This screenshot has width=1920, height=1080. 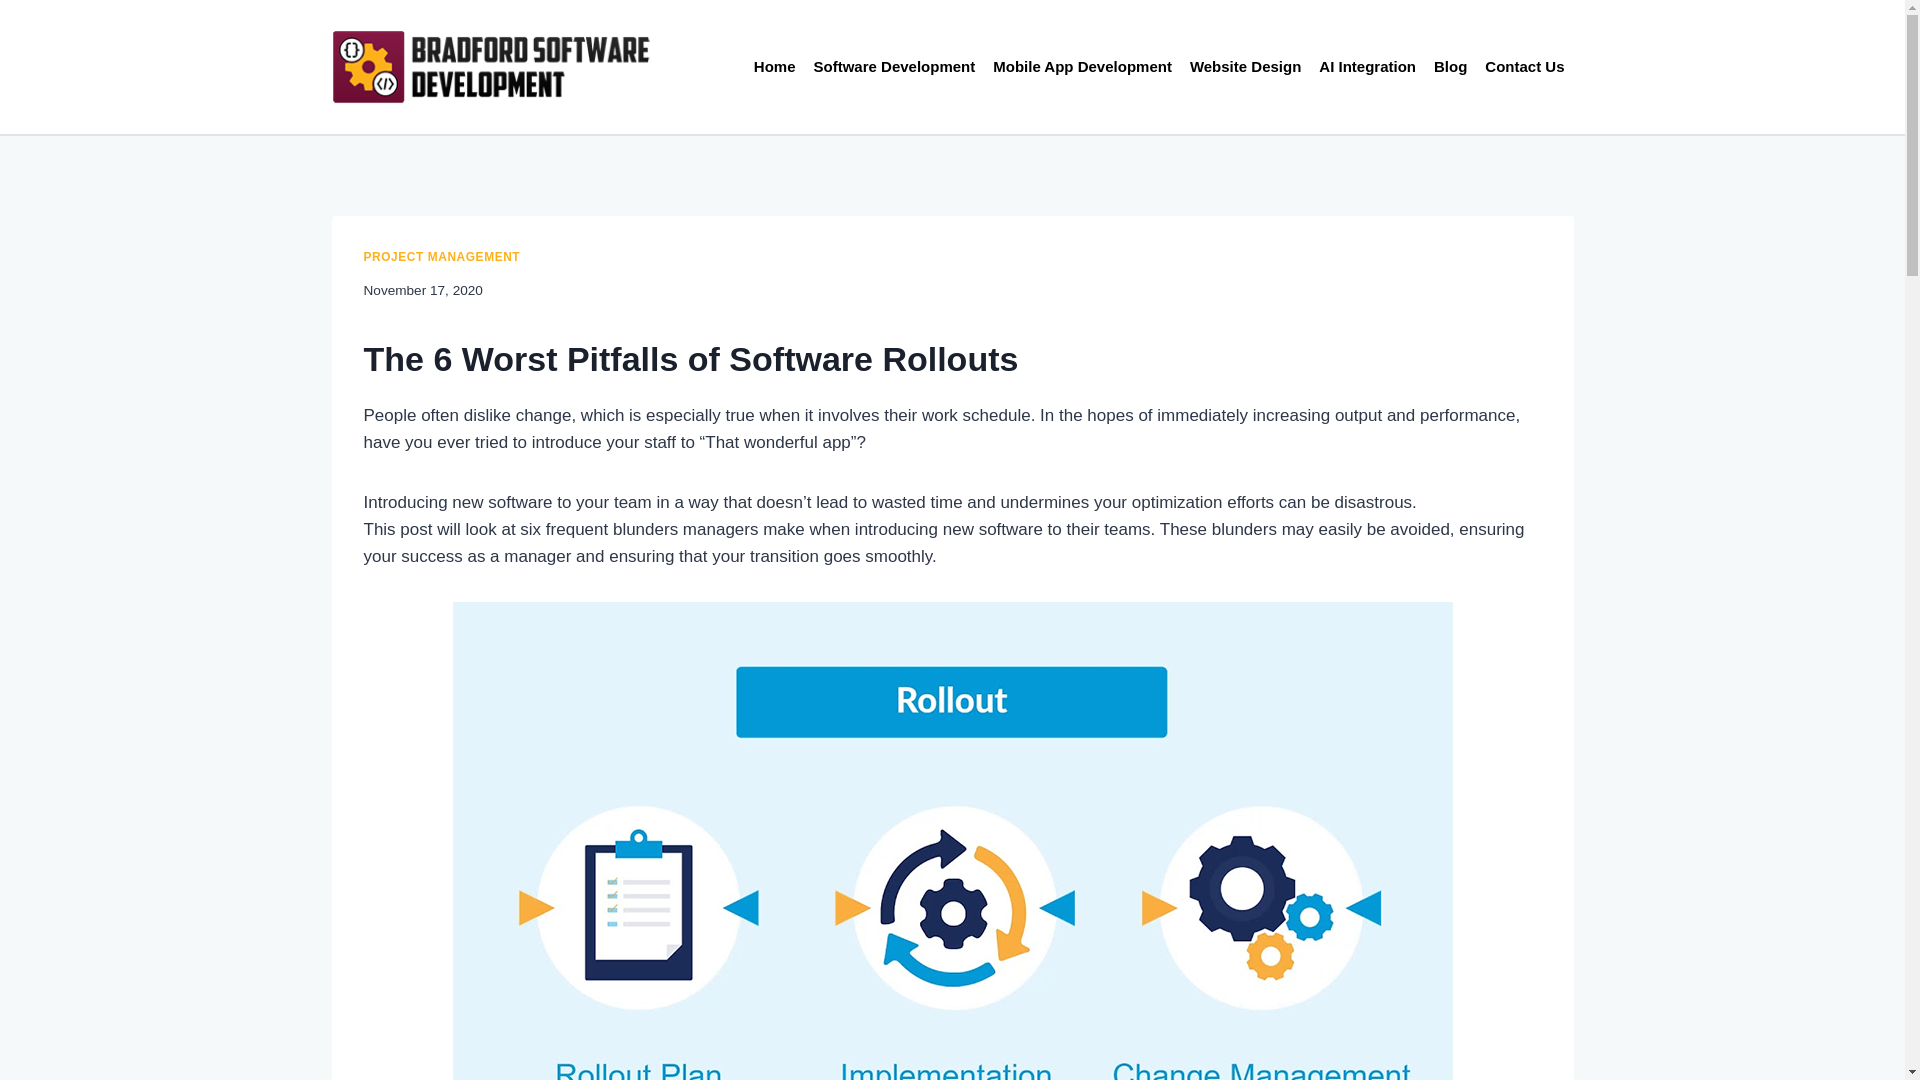 What do you see at coordinates (1524, 66) in the screenshot?
I see `Contact Us` at bounding box center [1524, 66].